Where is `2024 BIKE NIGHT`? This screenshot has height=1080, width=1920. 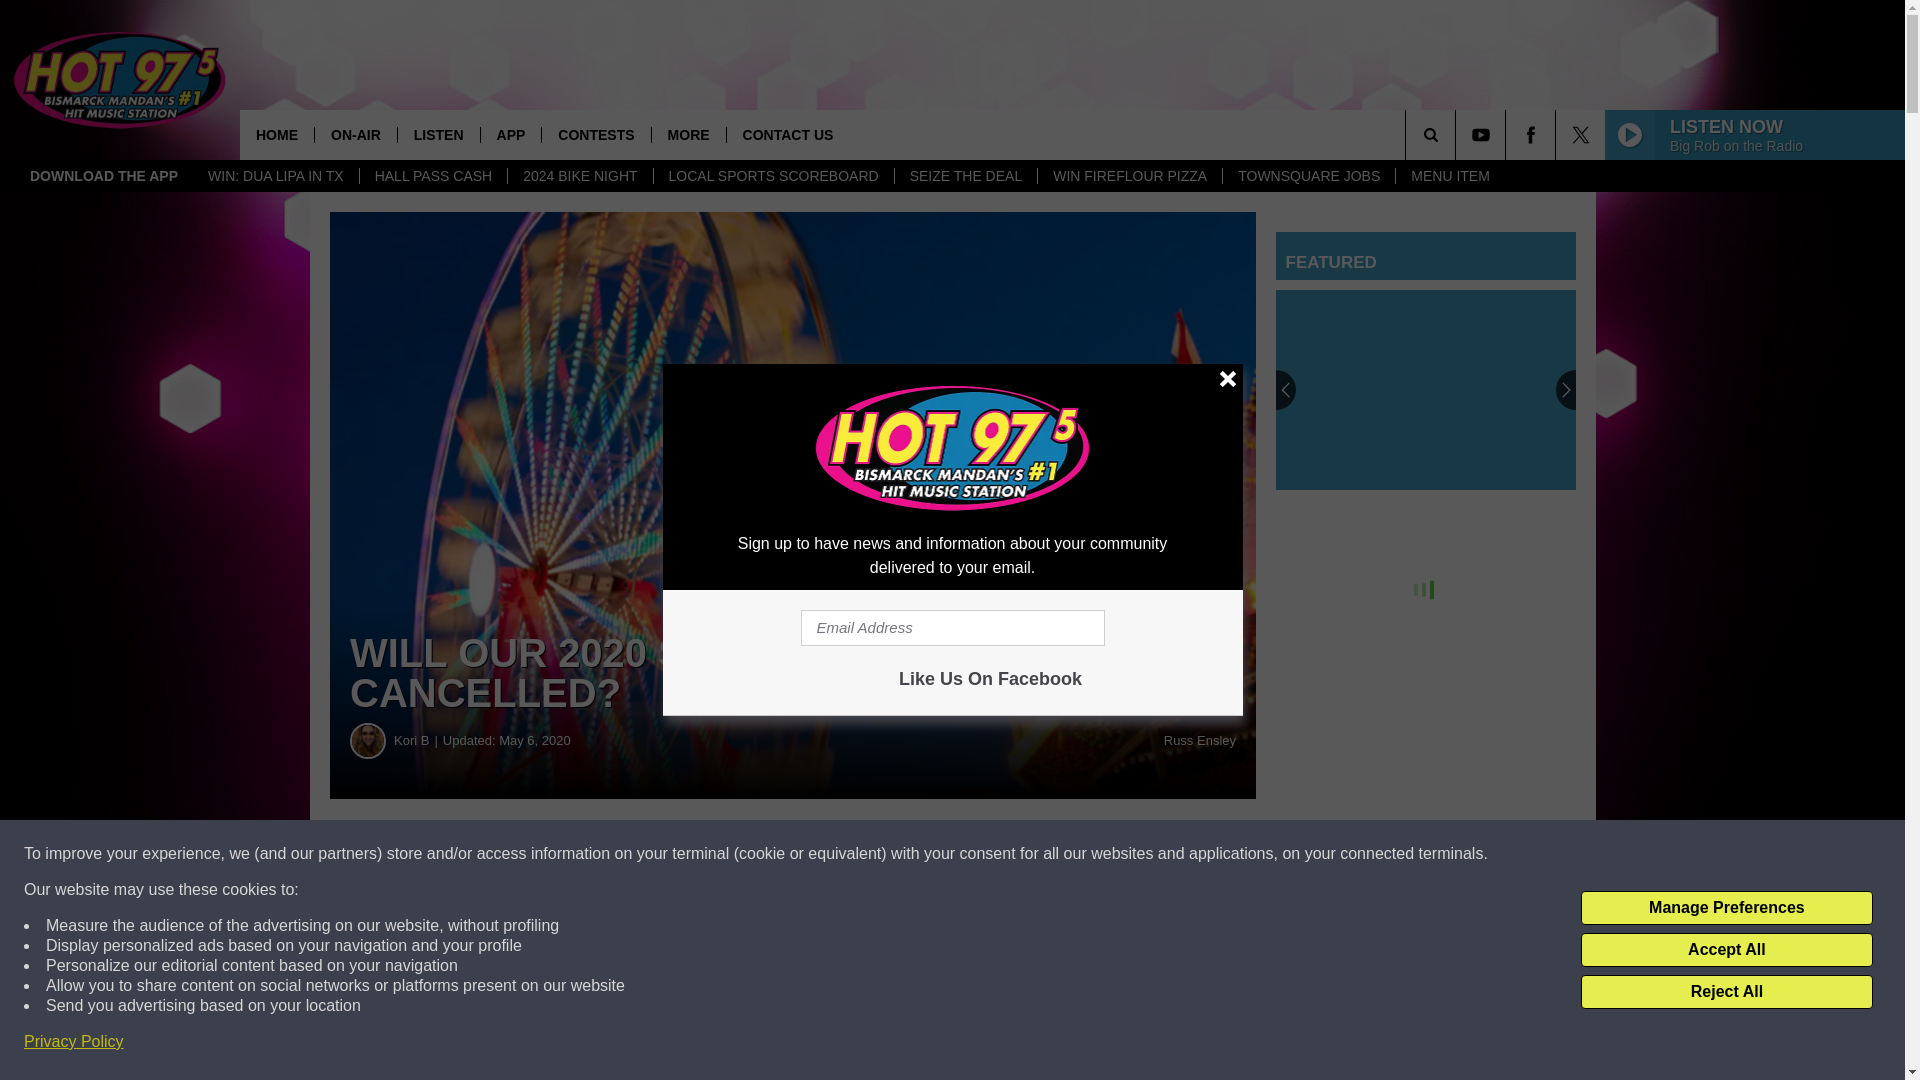
2024 BIKE NIGHT is located at coordinates (579, 176).